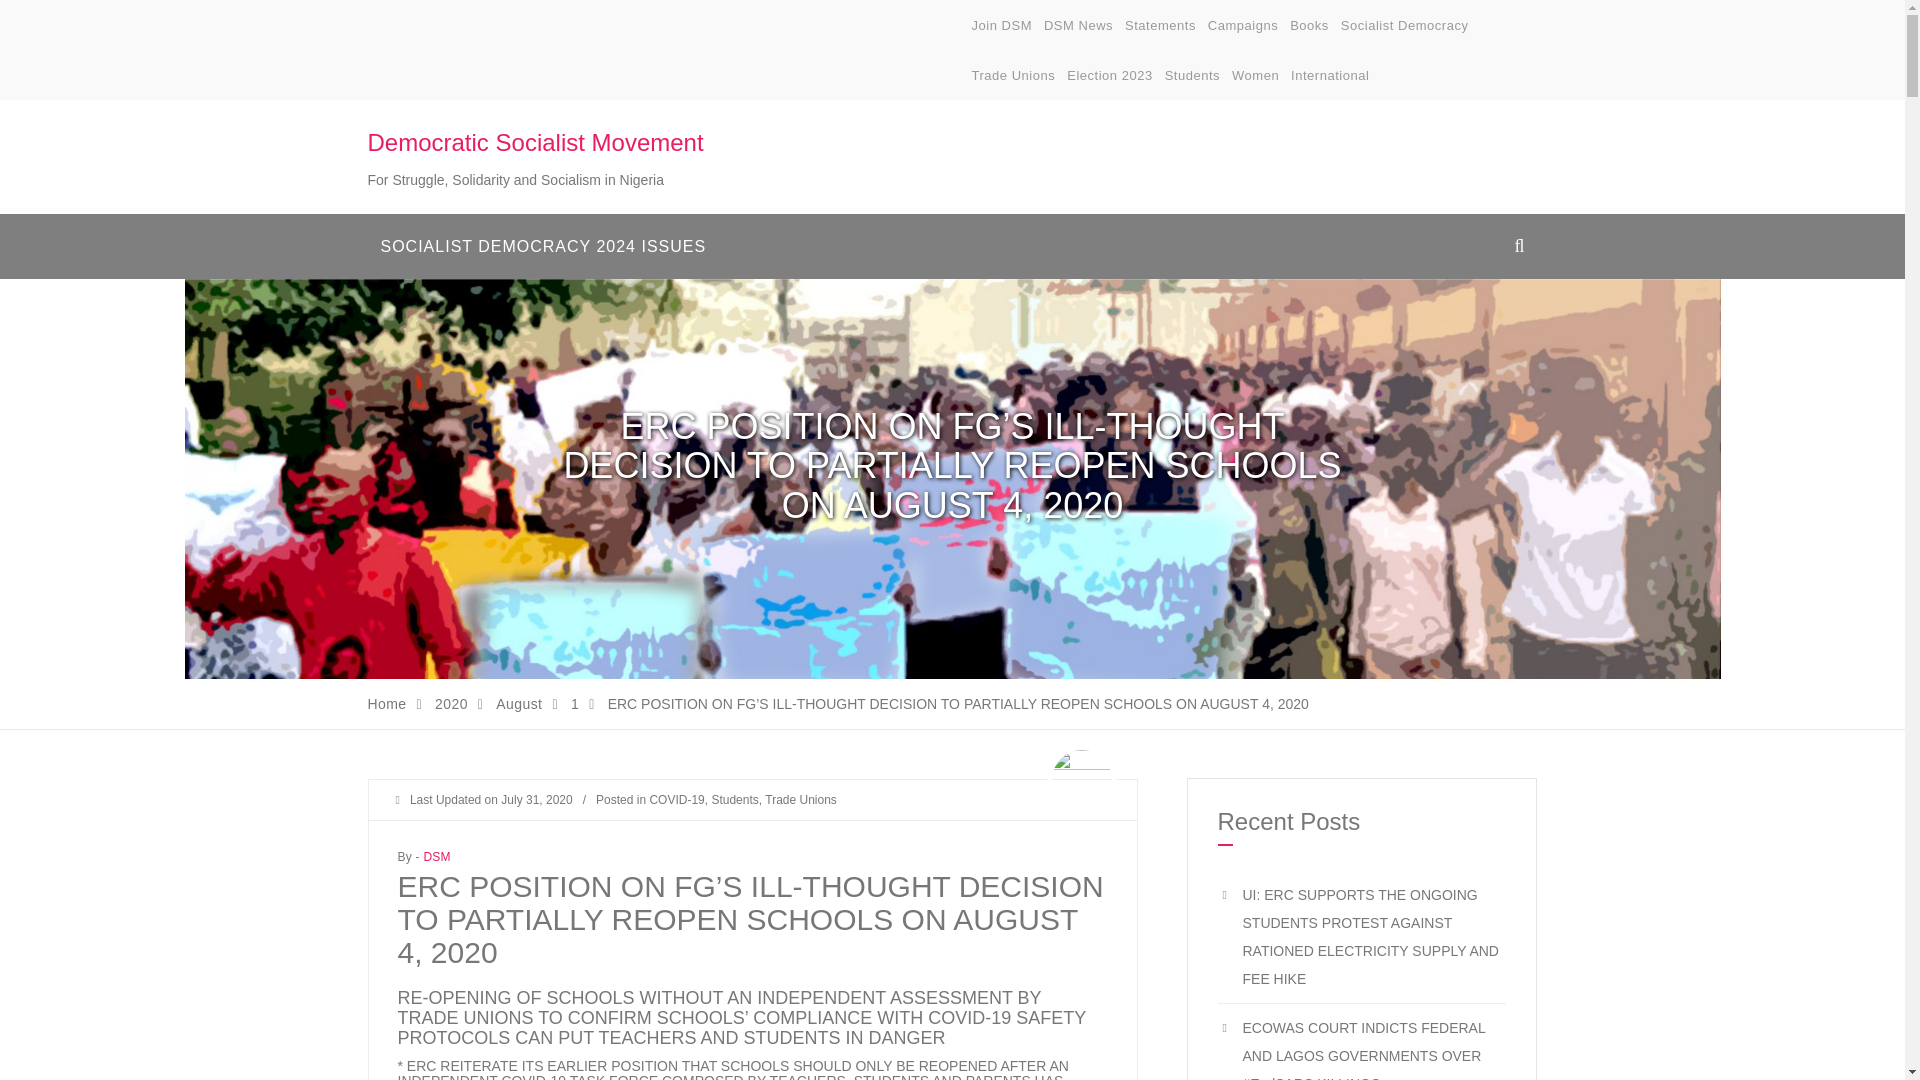  What do you see at coordinates (1160, 26) in the screenshot?
I see `Statements` at bounding box center [1160, 26].